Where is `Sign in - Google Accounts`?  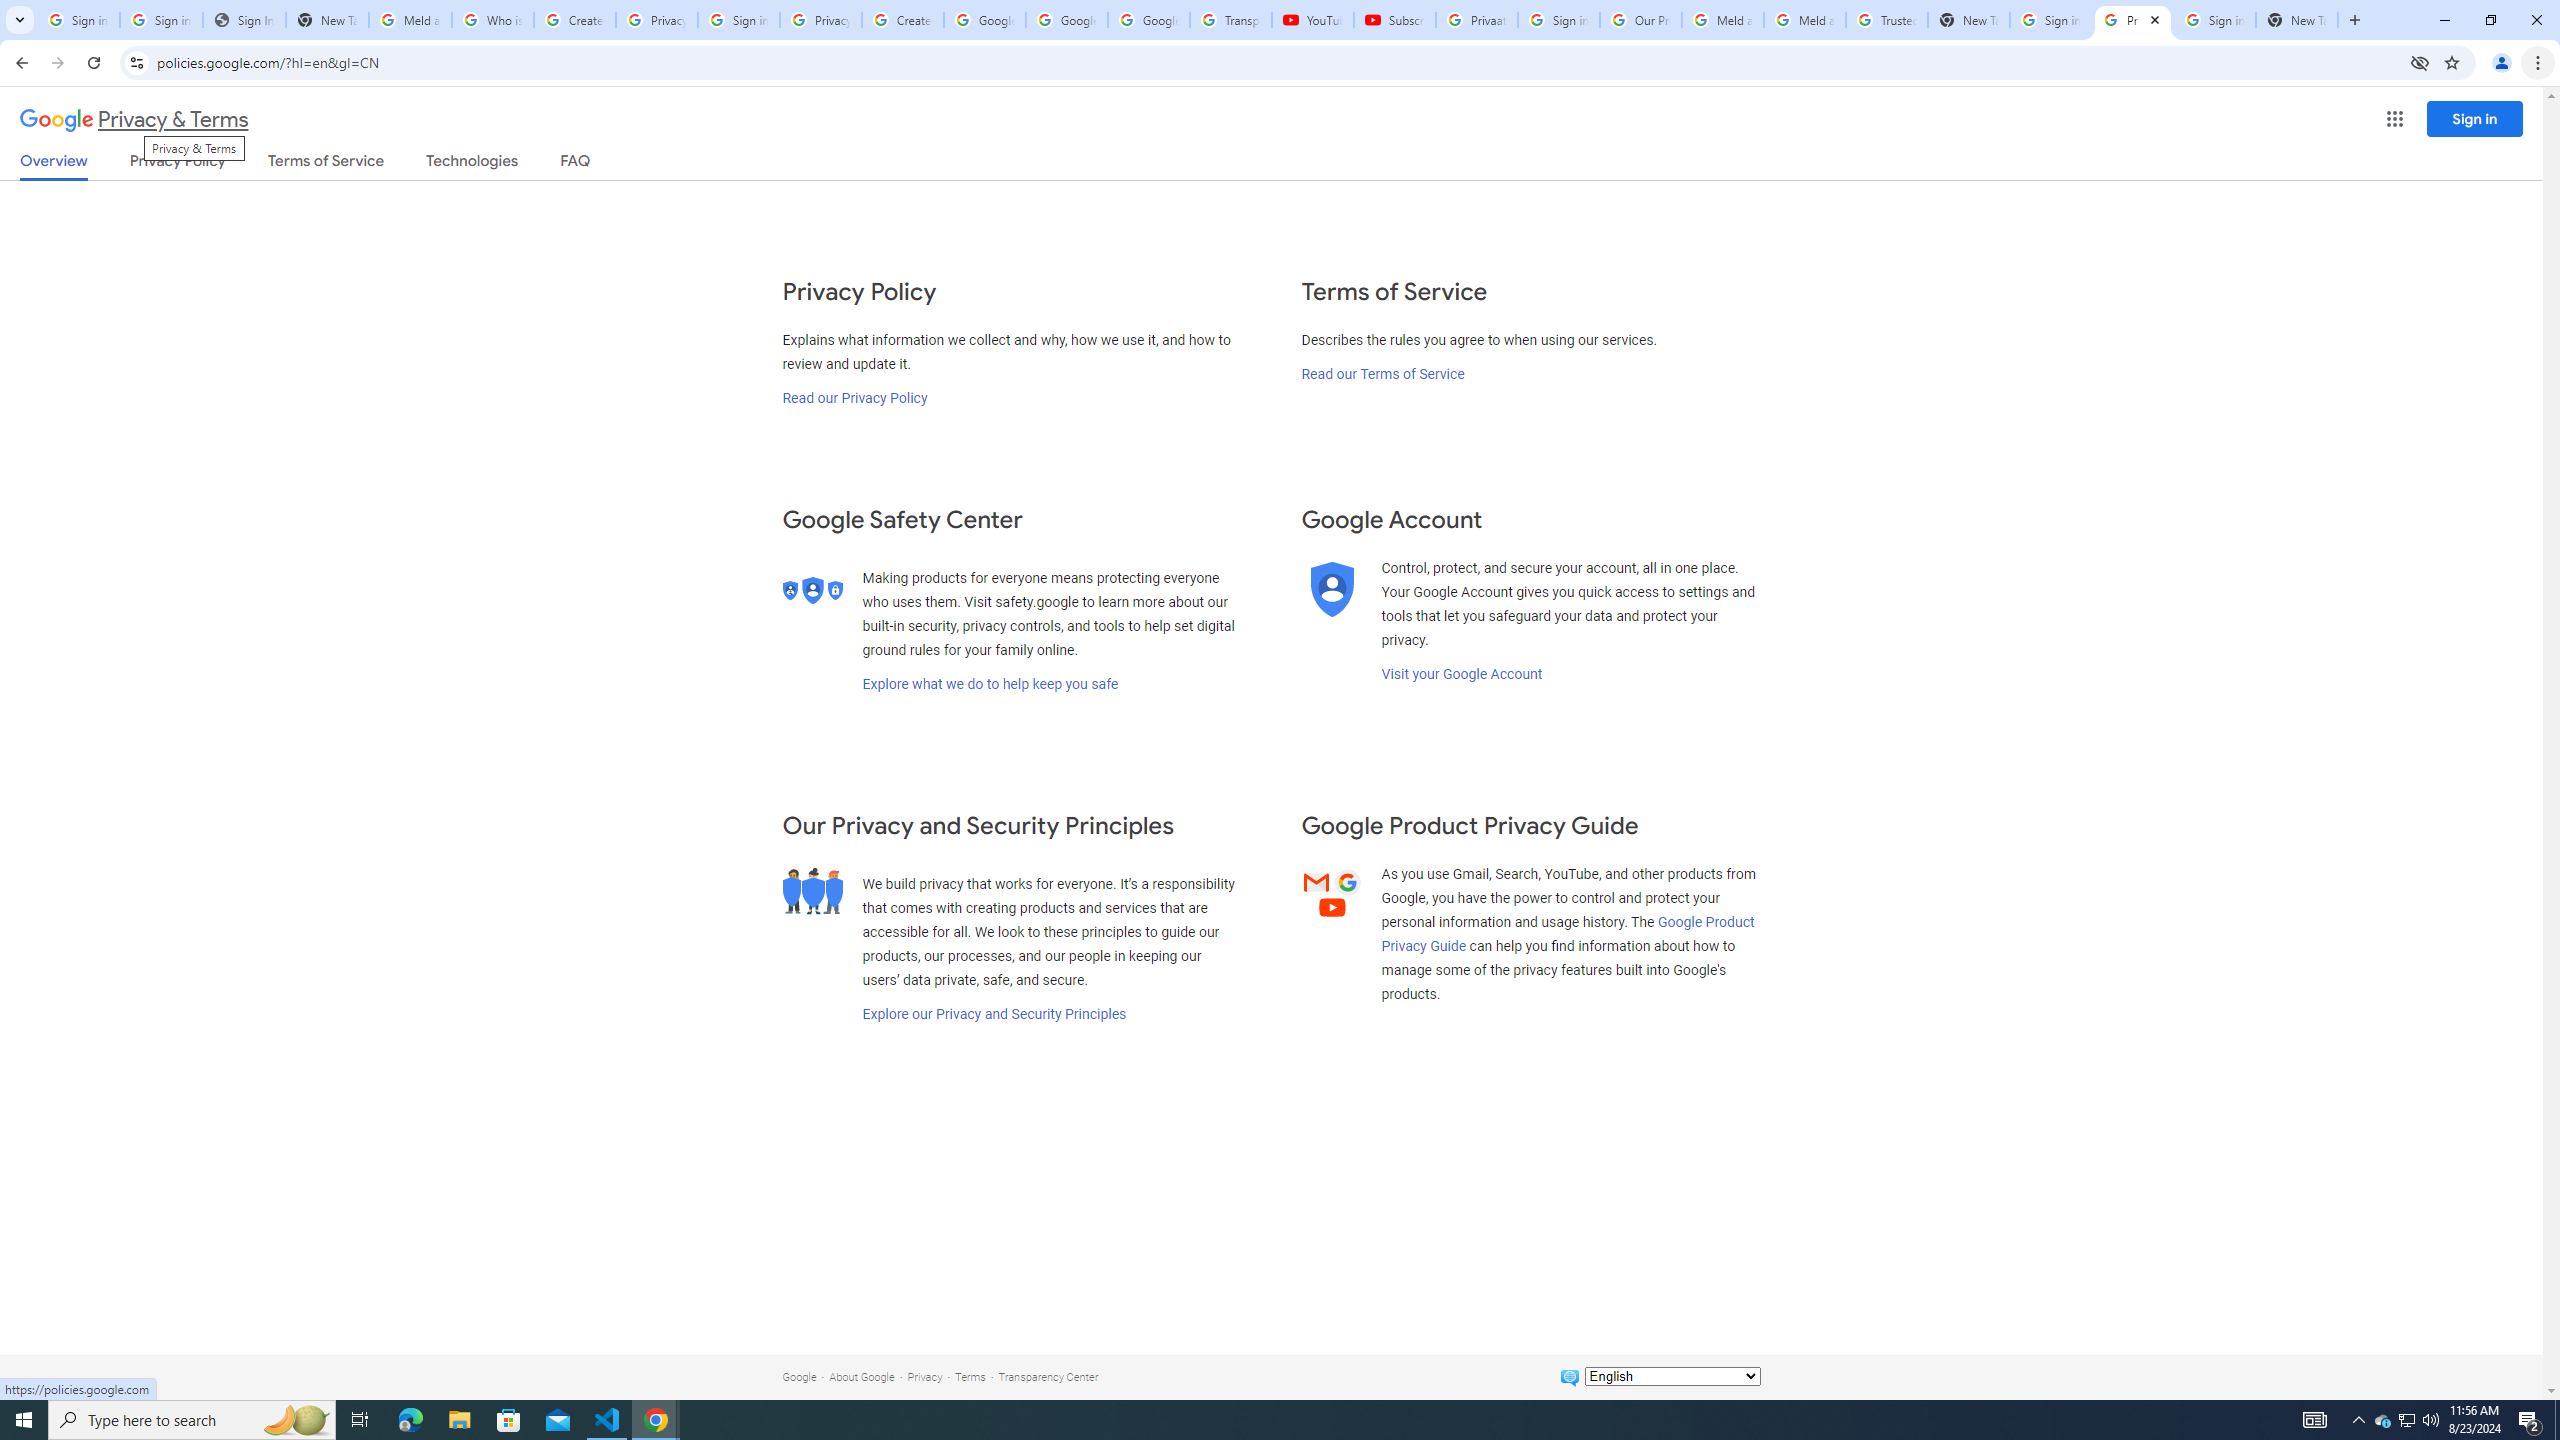 Sign in - Google Accounts is located at coordinates (2215, 20).